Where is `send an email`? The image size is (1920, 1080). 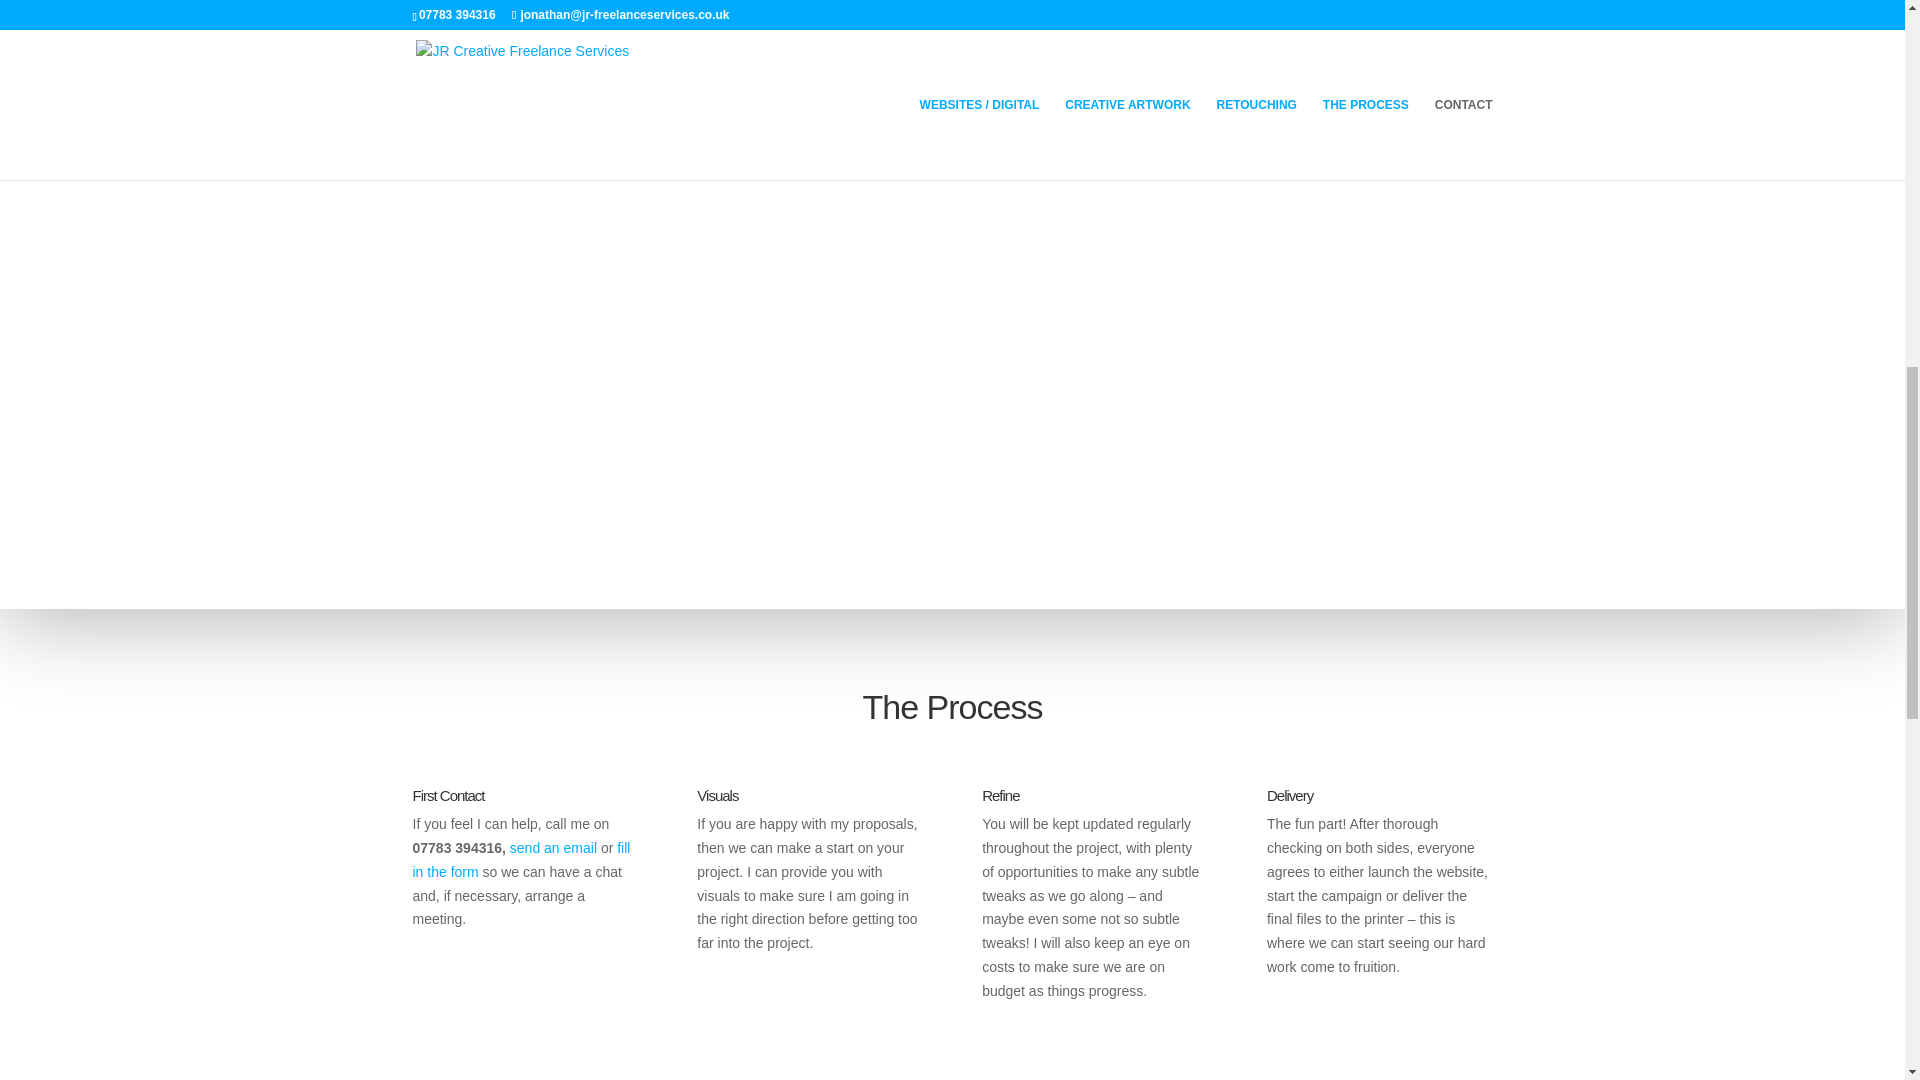
send an email is located at coordinates (554, 848).